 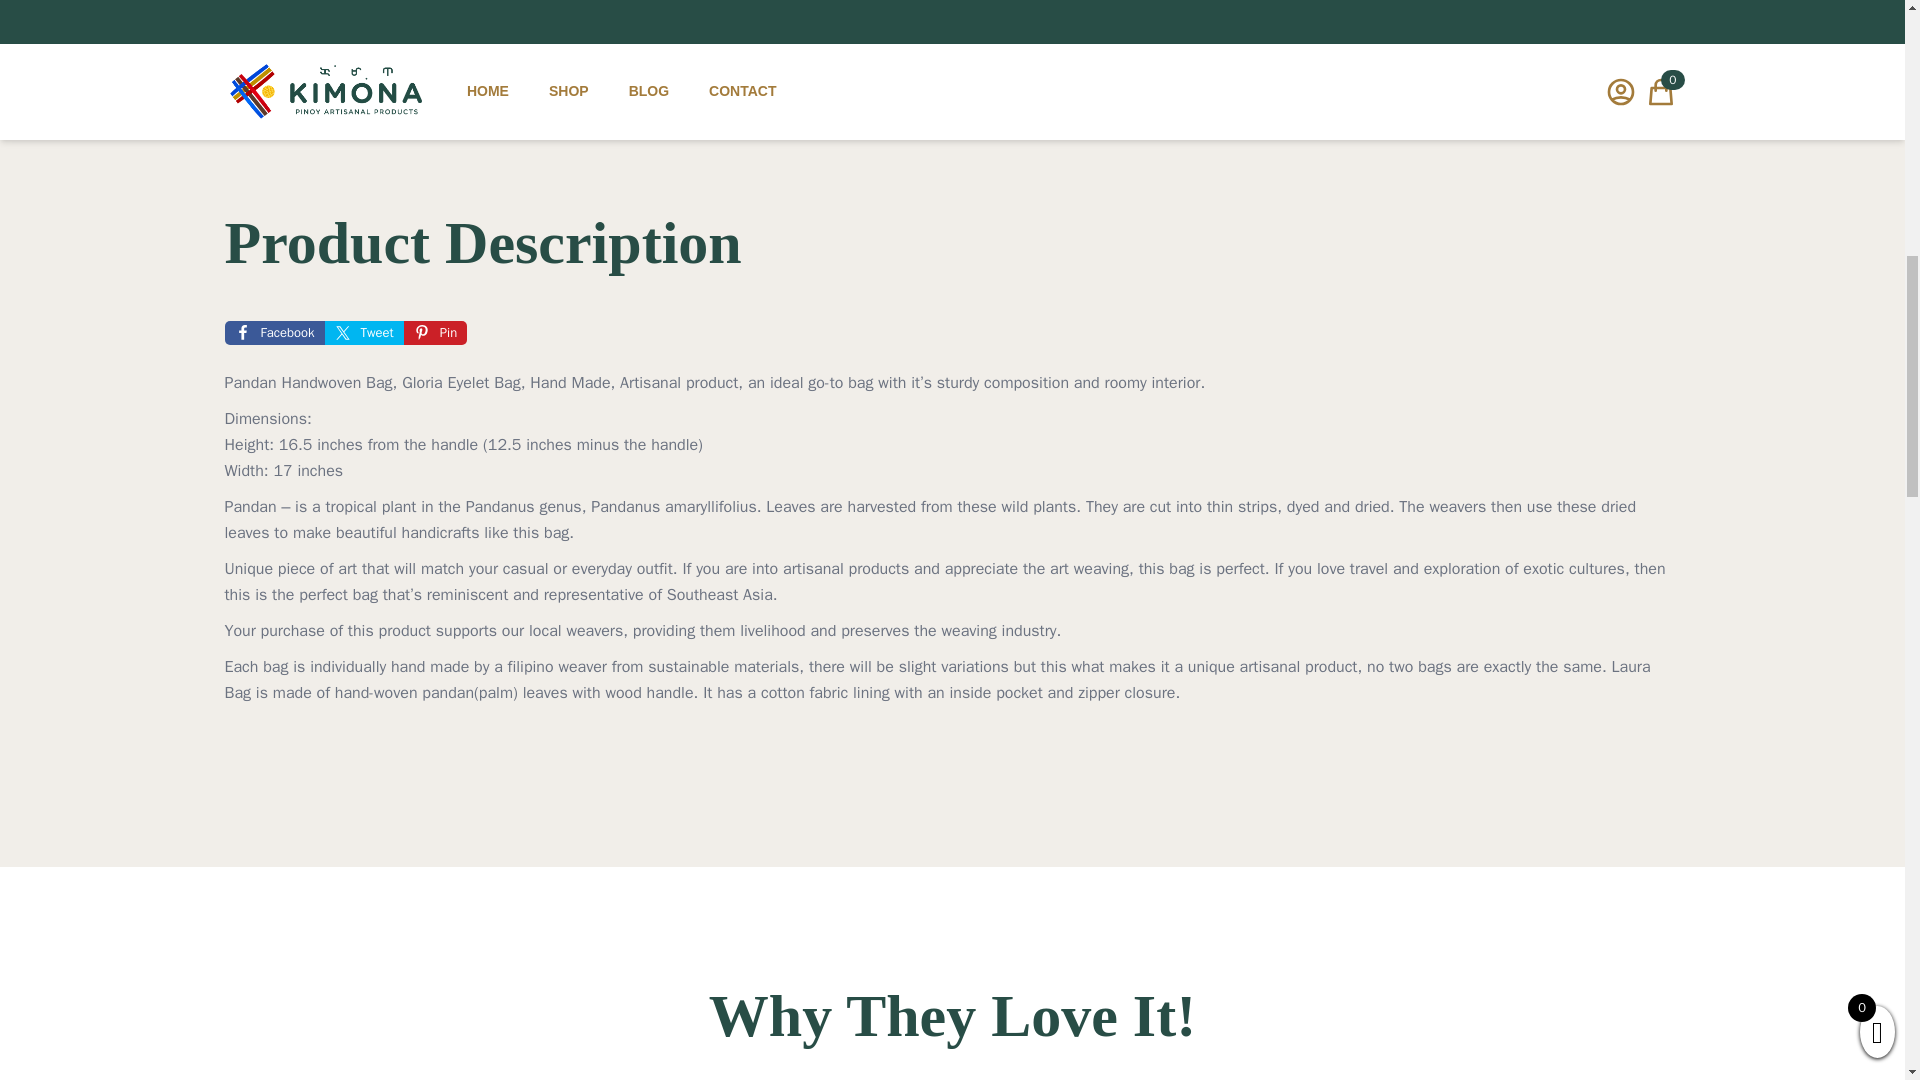 What do you see at coordinates (274, 332) in the screenshot?
I see `Share on Facebook` at bounding box center [274, 332].